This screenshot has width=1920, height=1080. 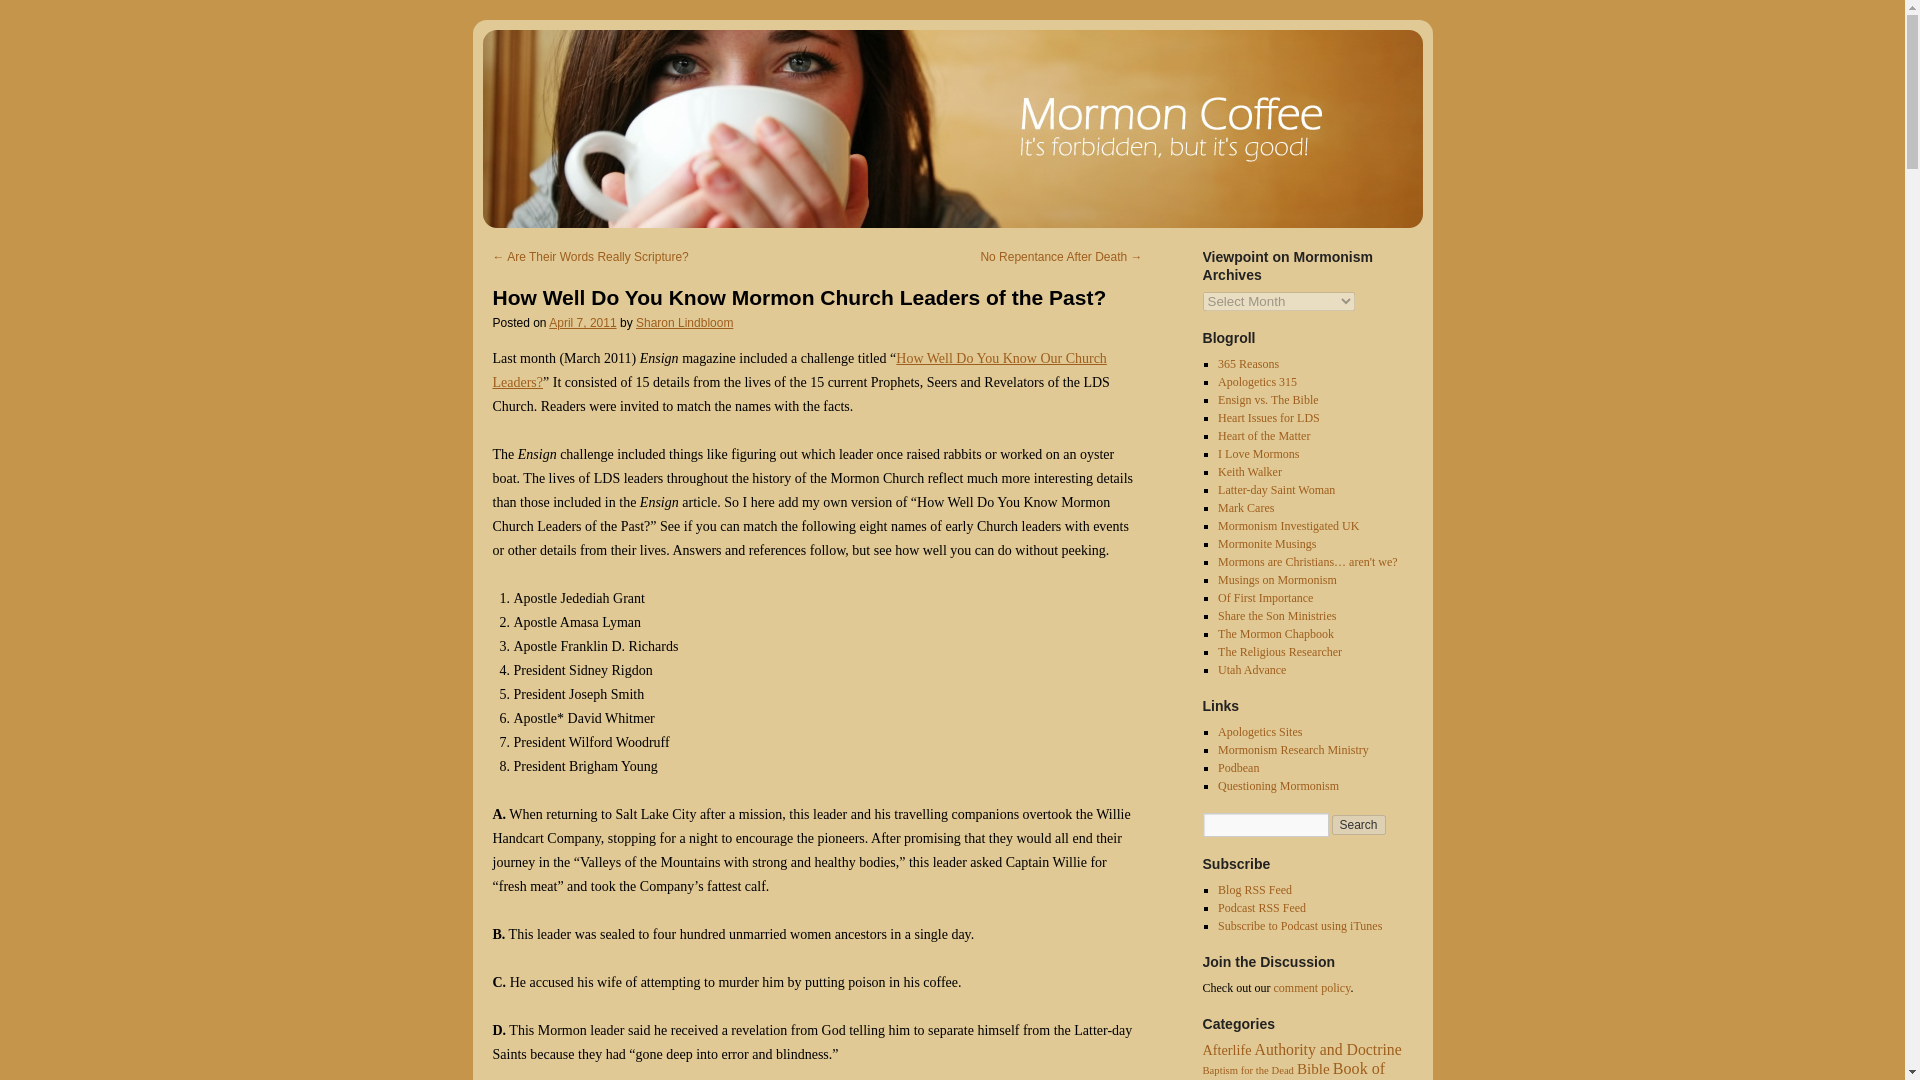 I want to click on April 7, 2011, so click(x=582, y=323).